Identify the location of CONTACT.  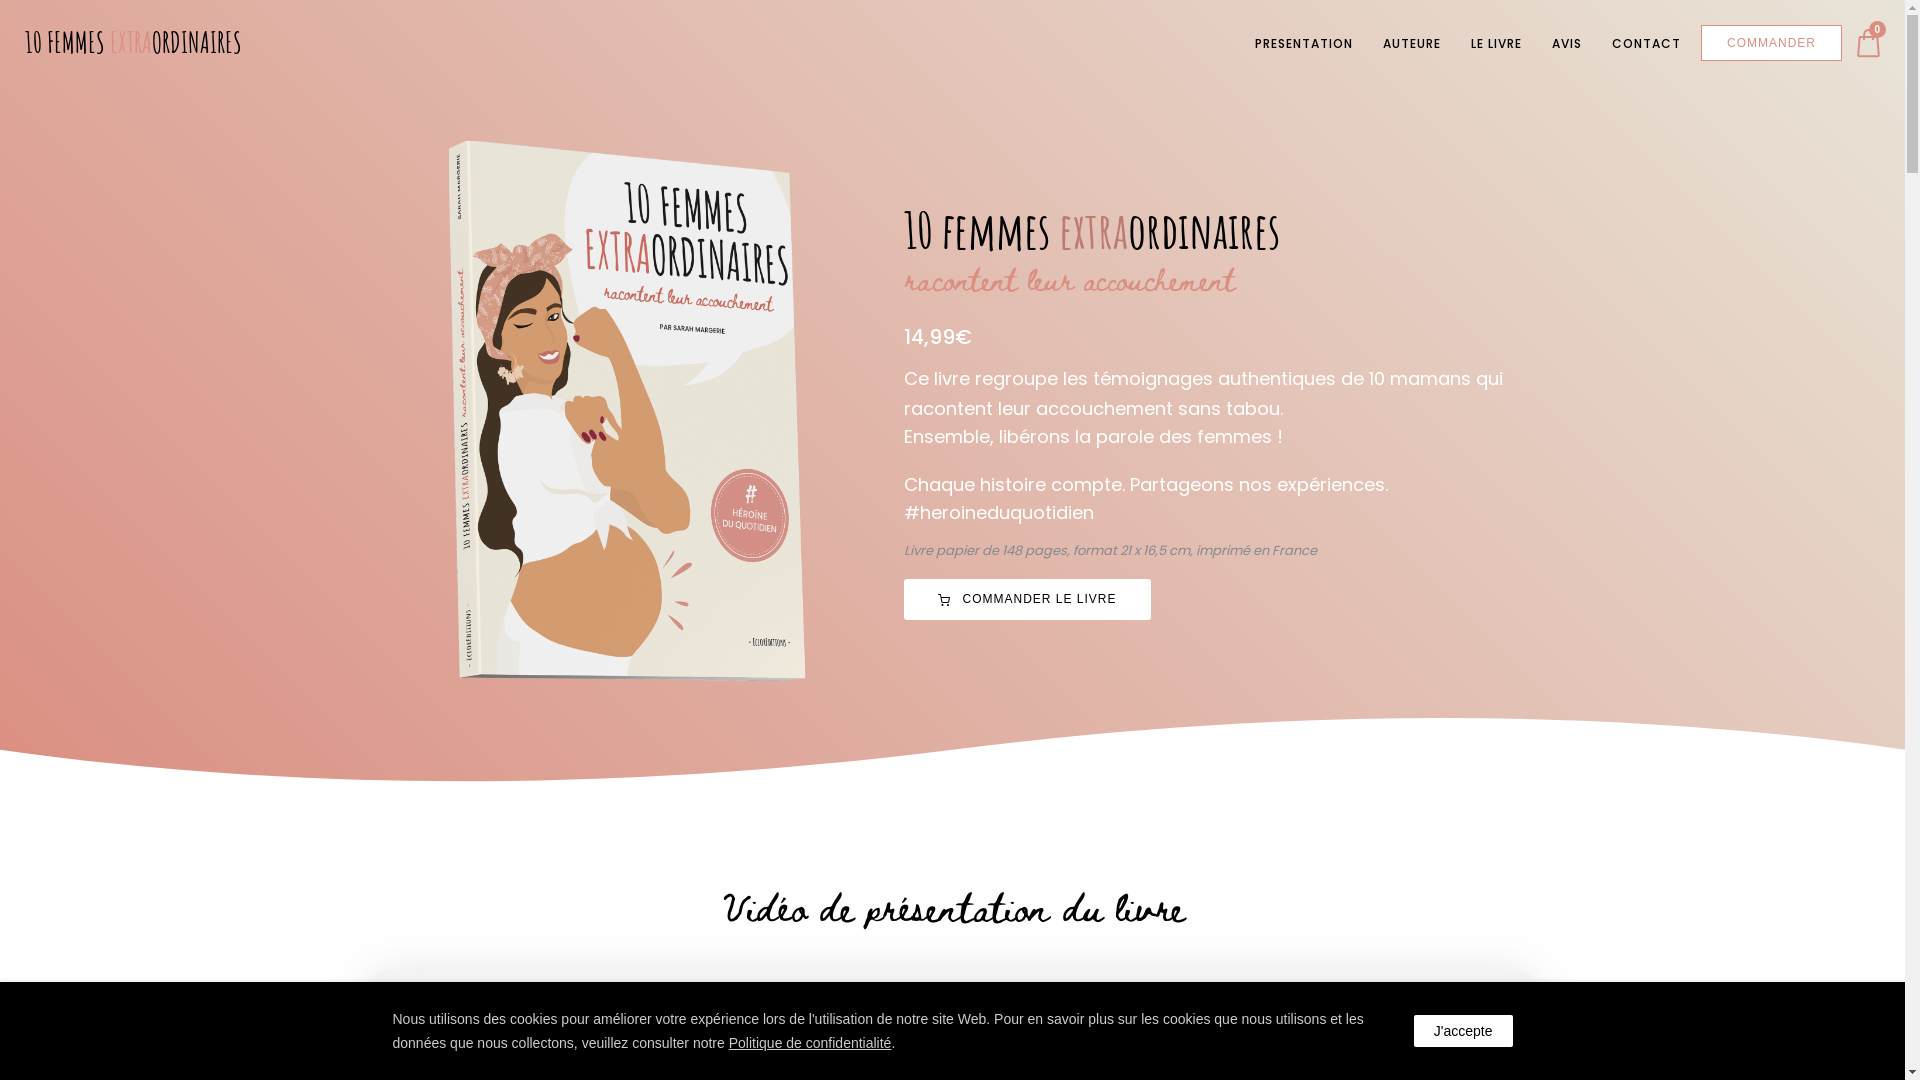
(1646, 44).